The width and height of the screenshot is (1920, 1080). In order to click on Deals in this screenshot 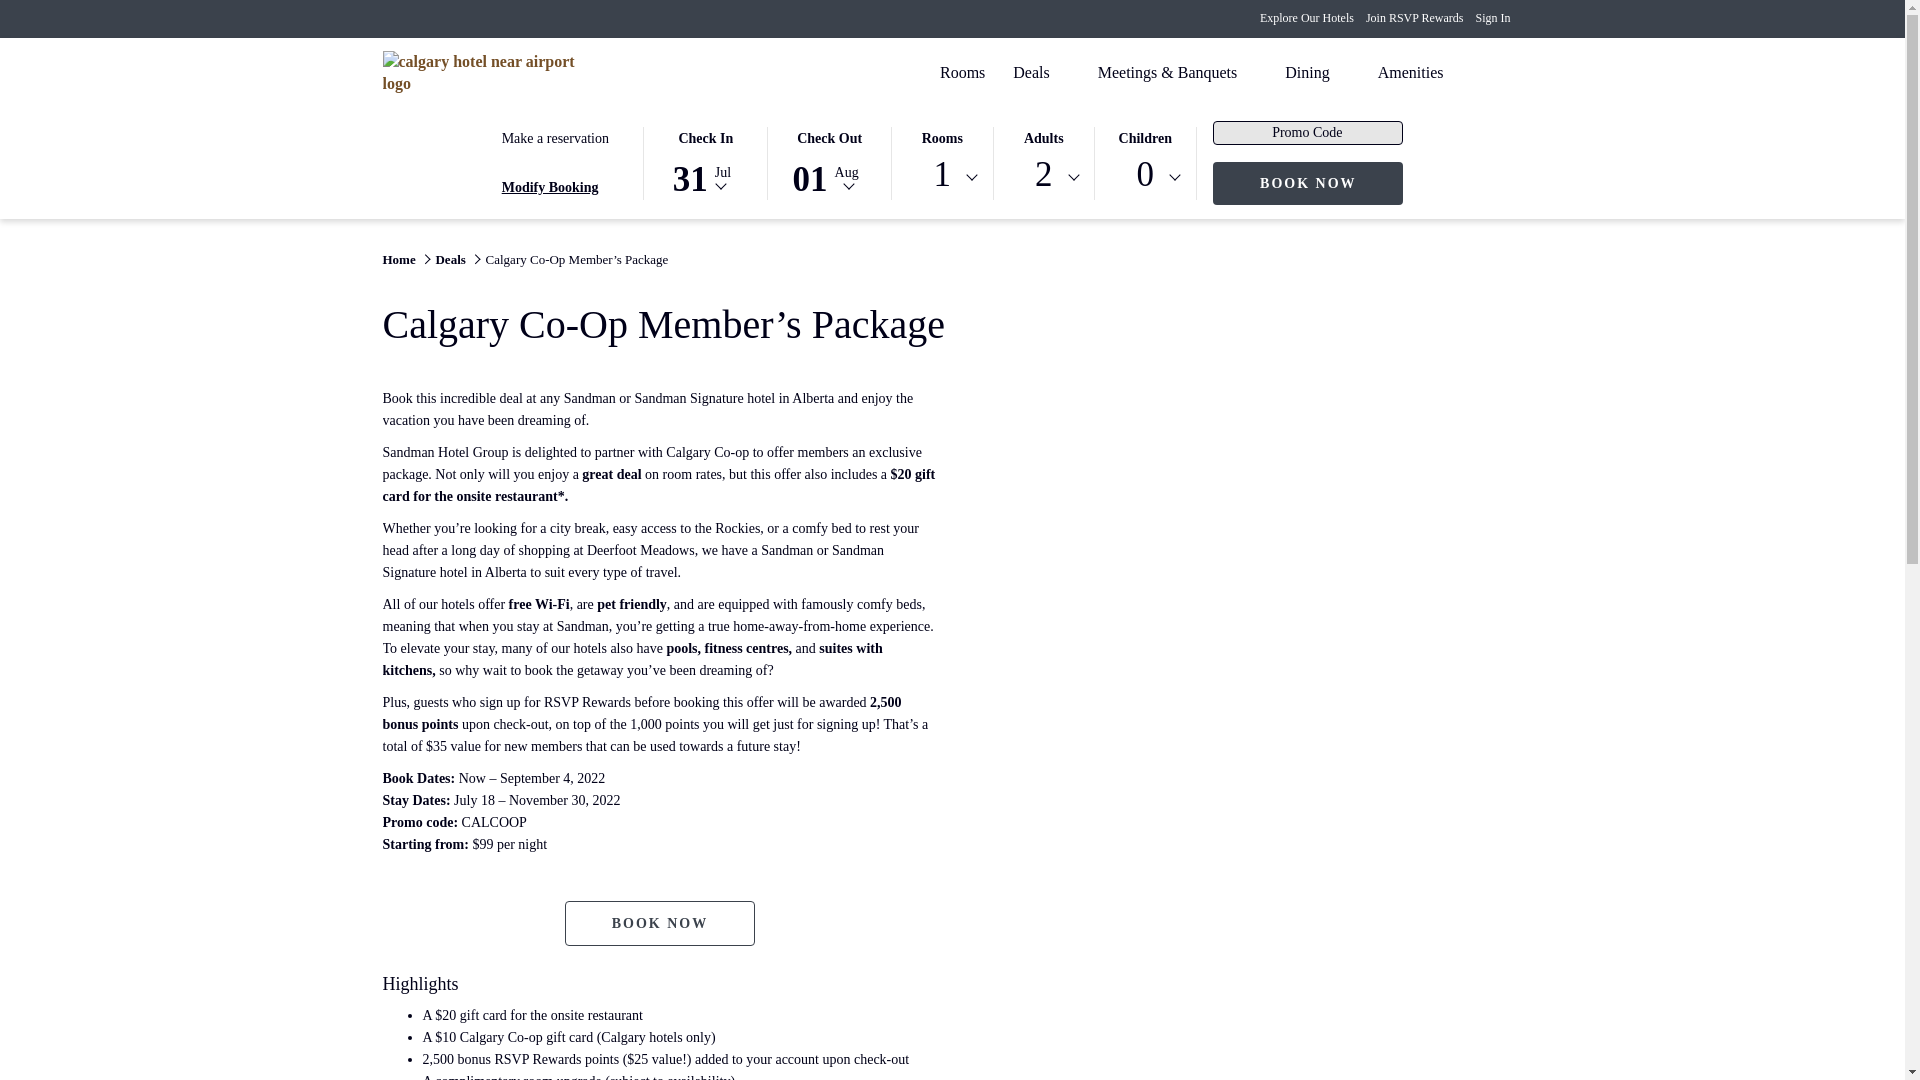, I will do `click(486, 71)`.